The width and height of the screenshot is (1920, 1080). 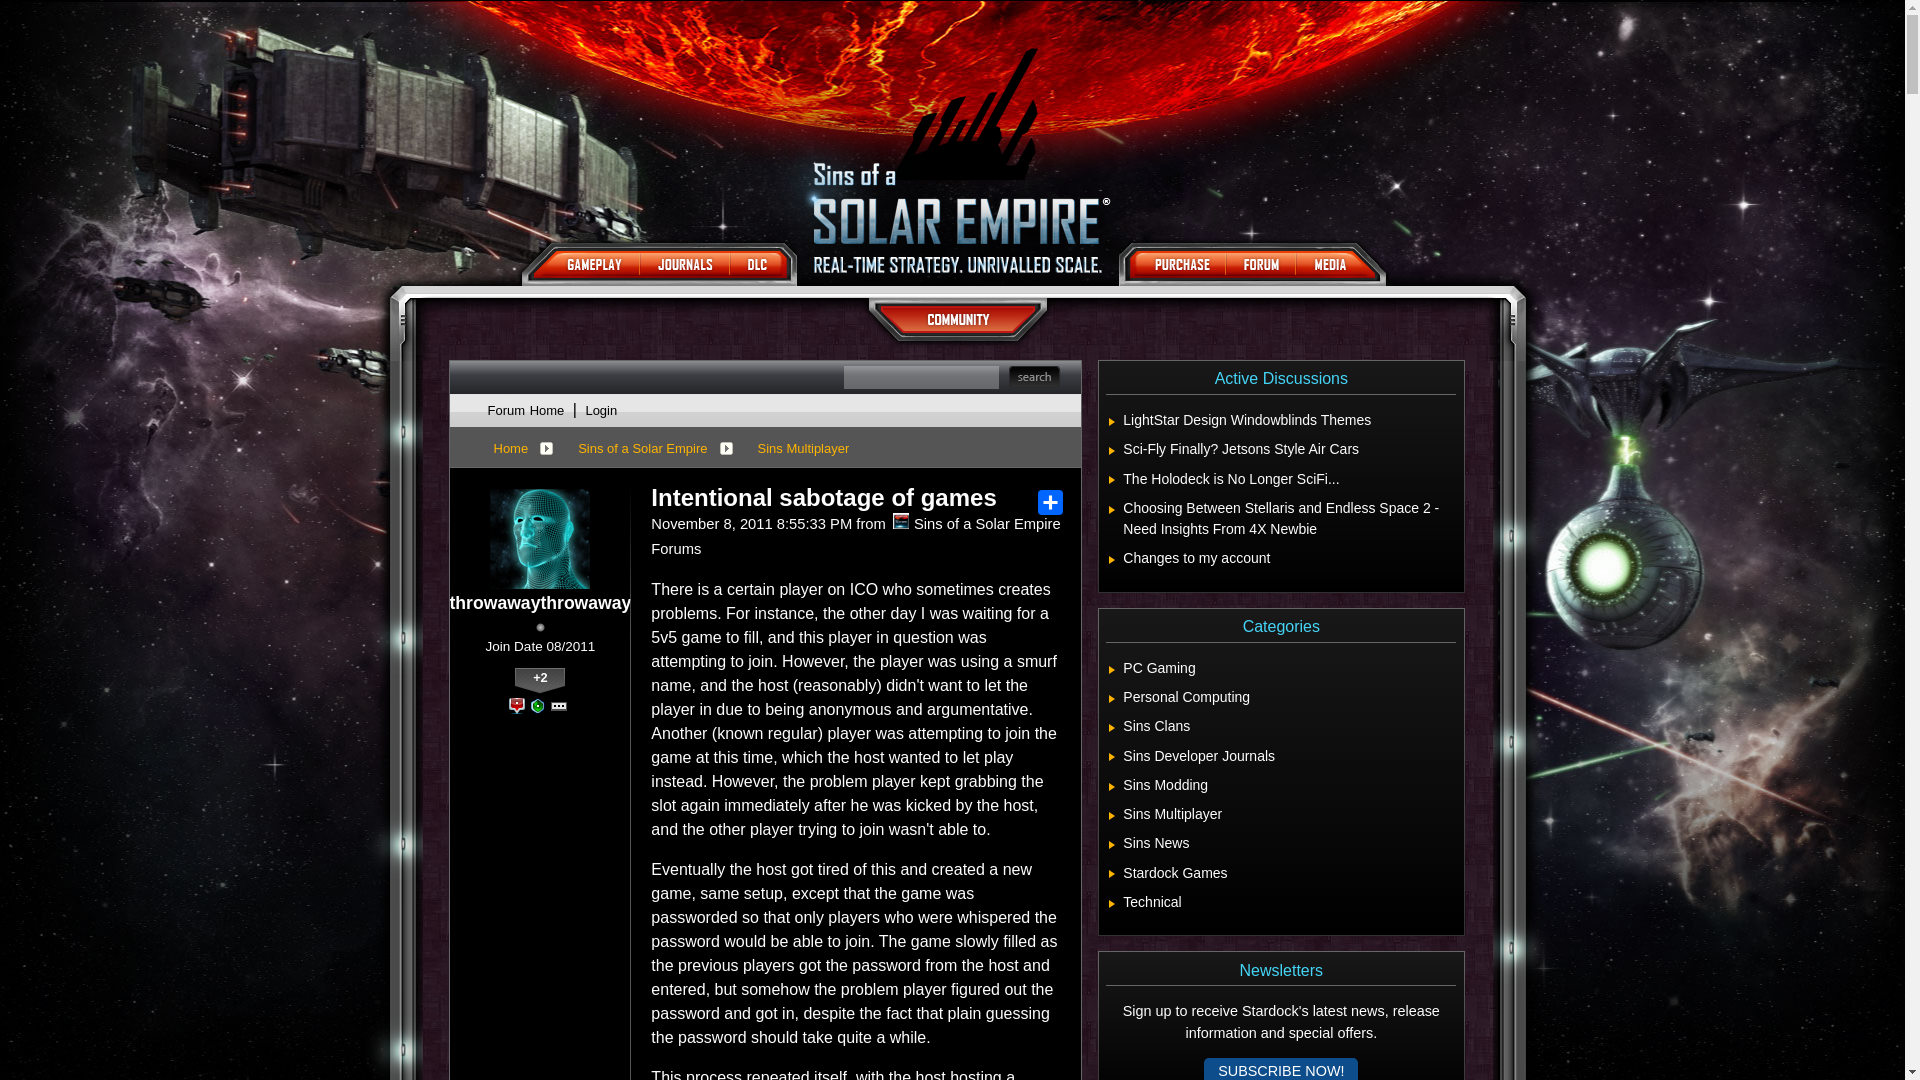 What do you see at coordinates (540, 603) in the screenshot?
I see `Click user name to view more options.` at bounding box center [540, 603].